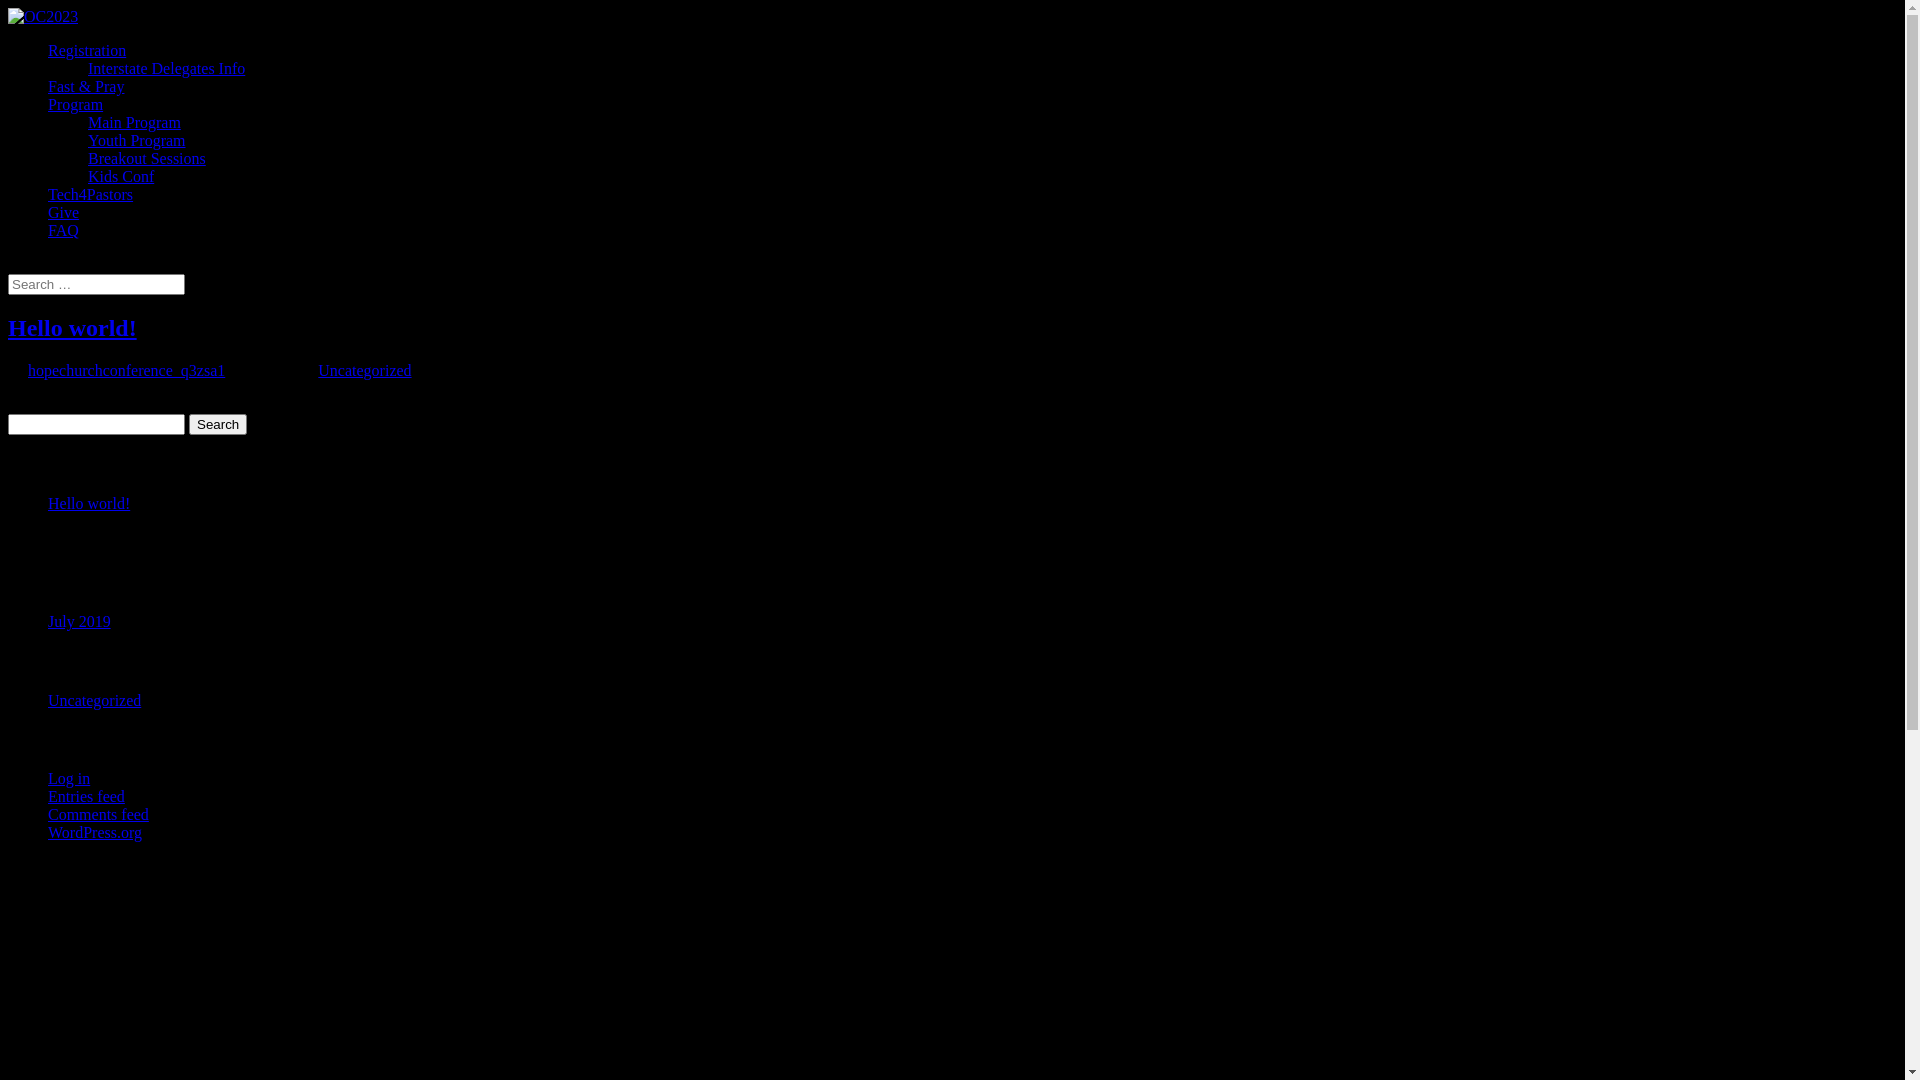  I want to click on Search for:, so click(96, 284).